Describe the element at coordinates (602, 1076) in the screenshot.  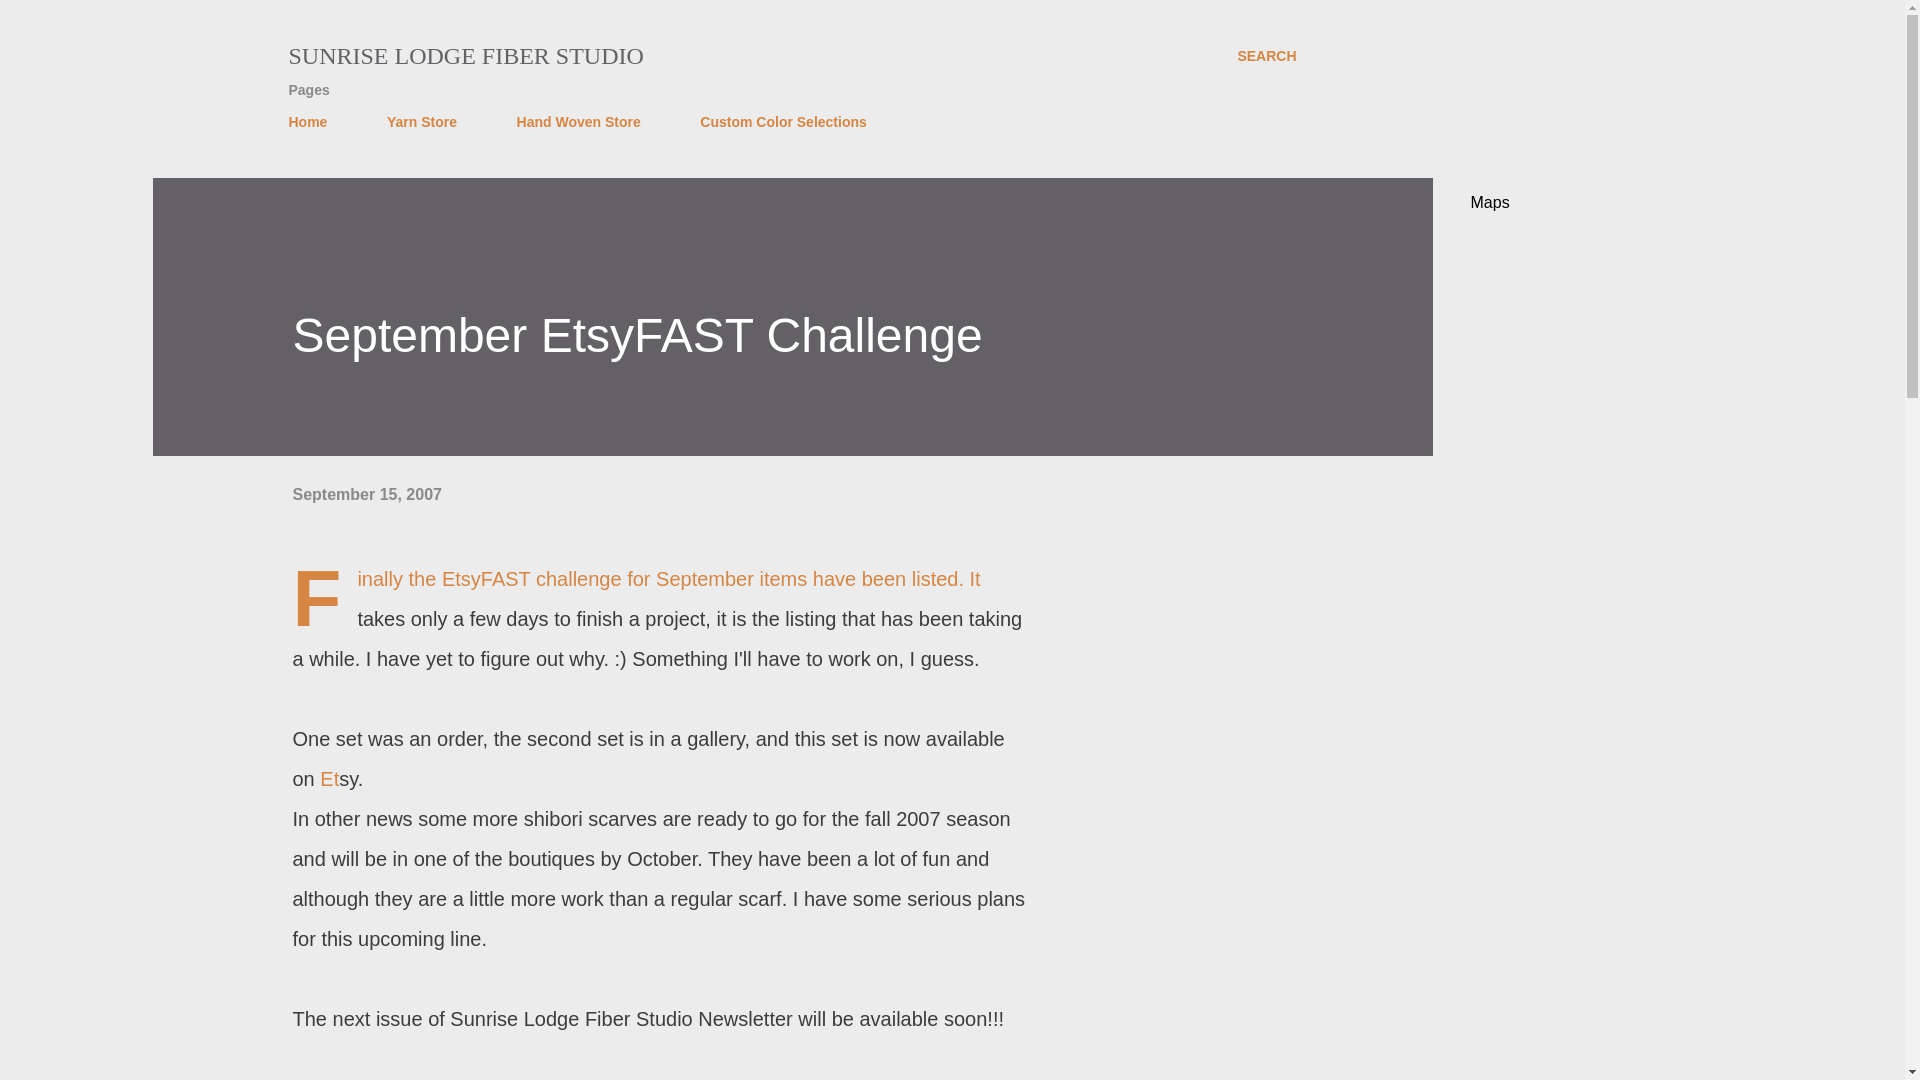
I see `NEWSLETTER` at that location.